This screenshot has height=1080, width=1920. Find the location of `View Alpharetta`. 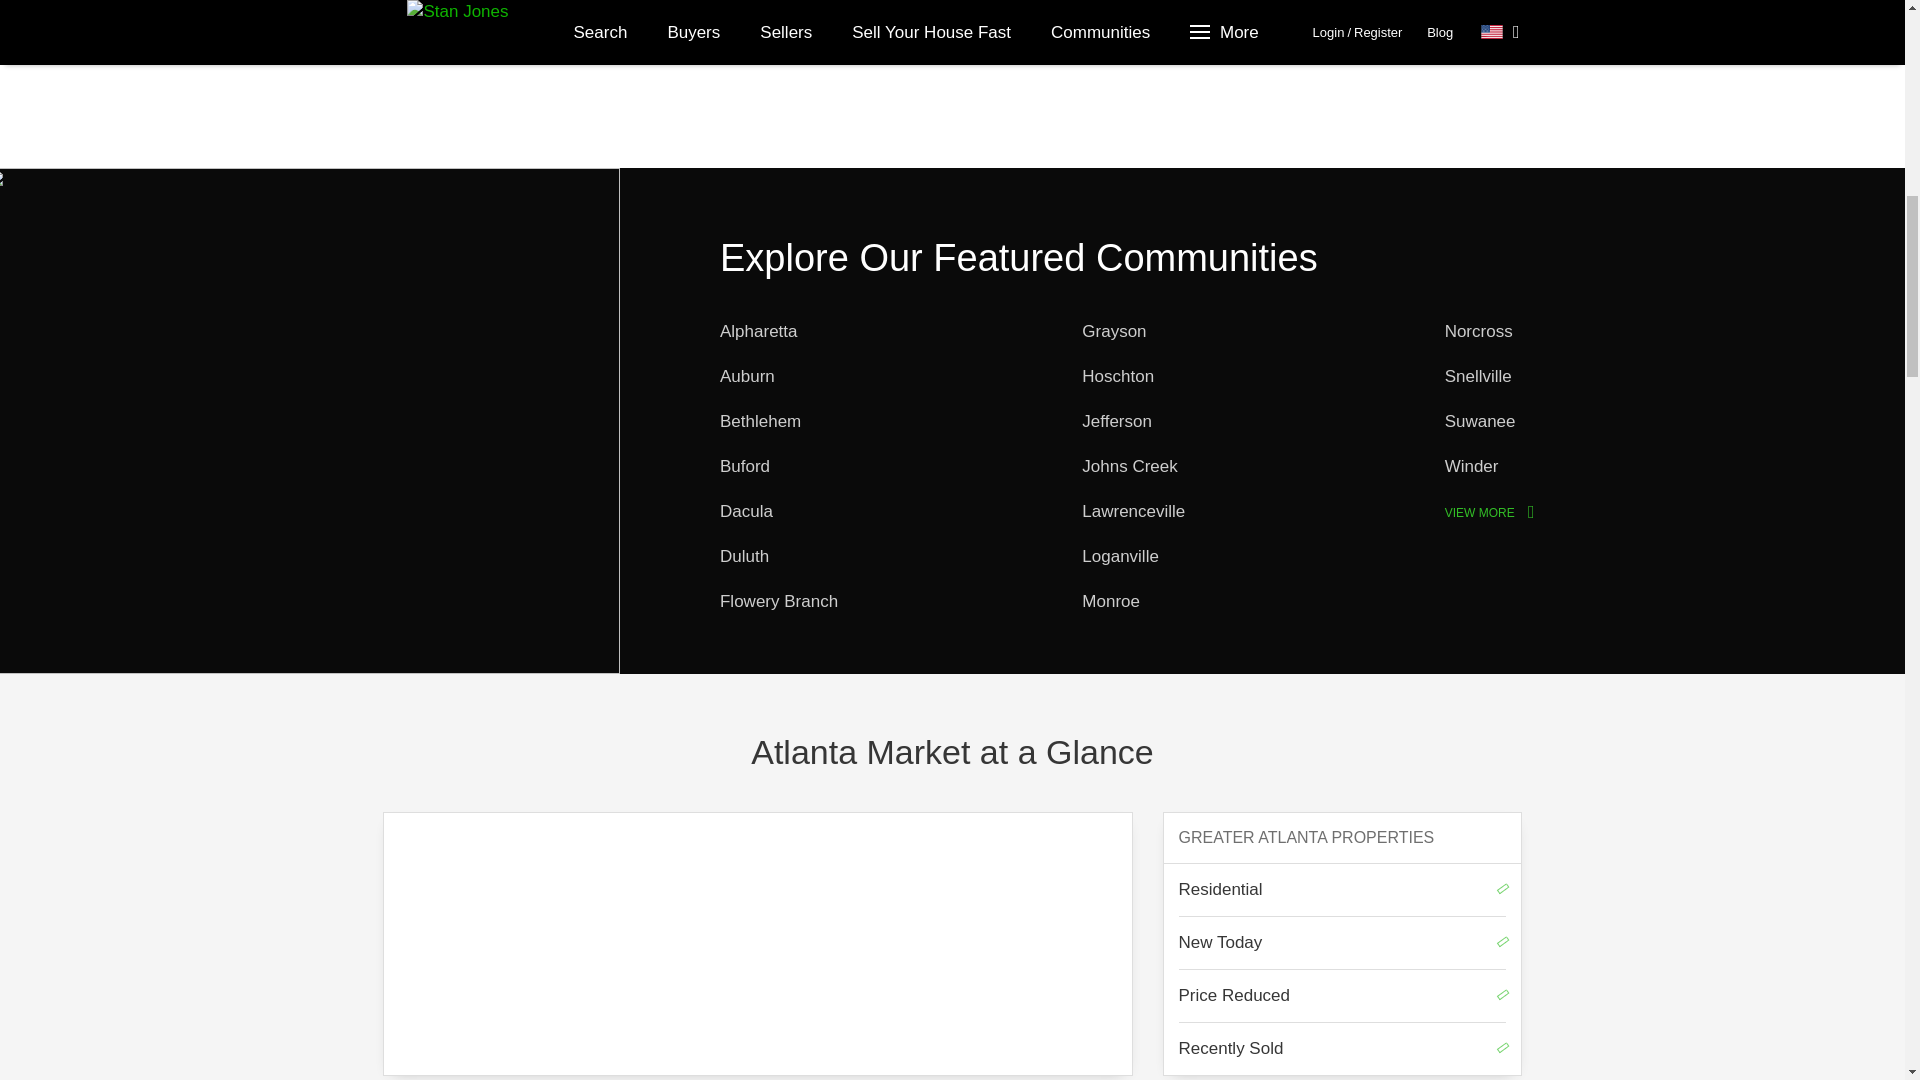

View Alpharetta is located at coordinates (759, 331).